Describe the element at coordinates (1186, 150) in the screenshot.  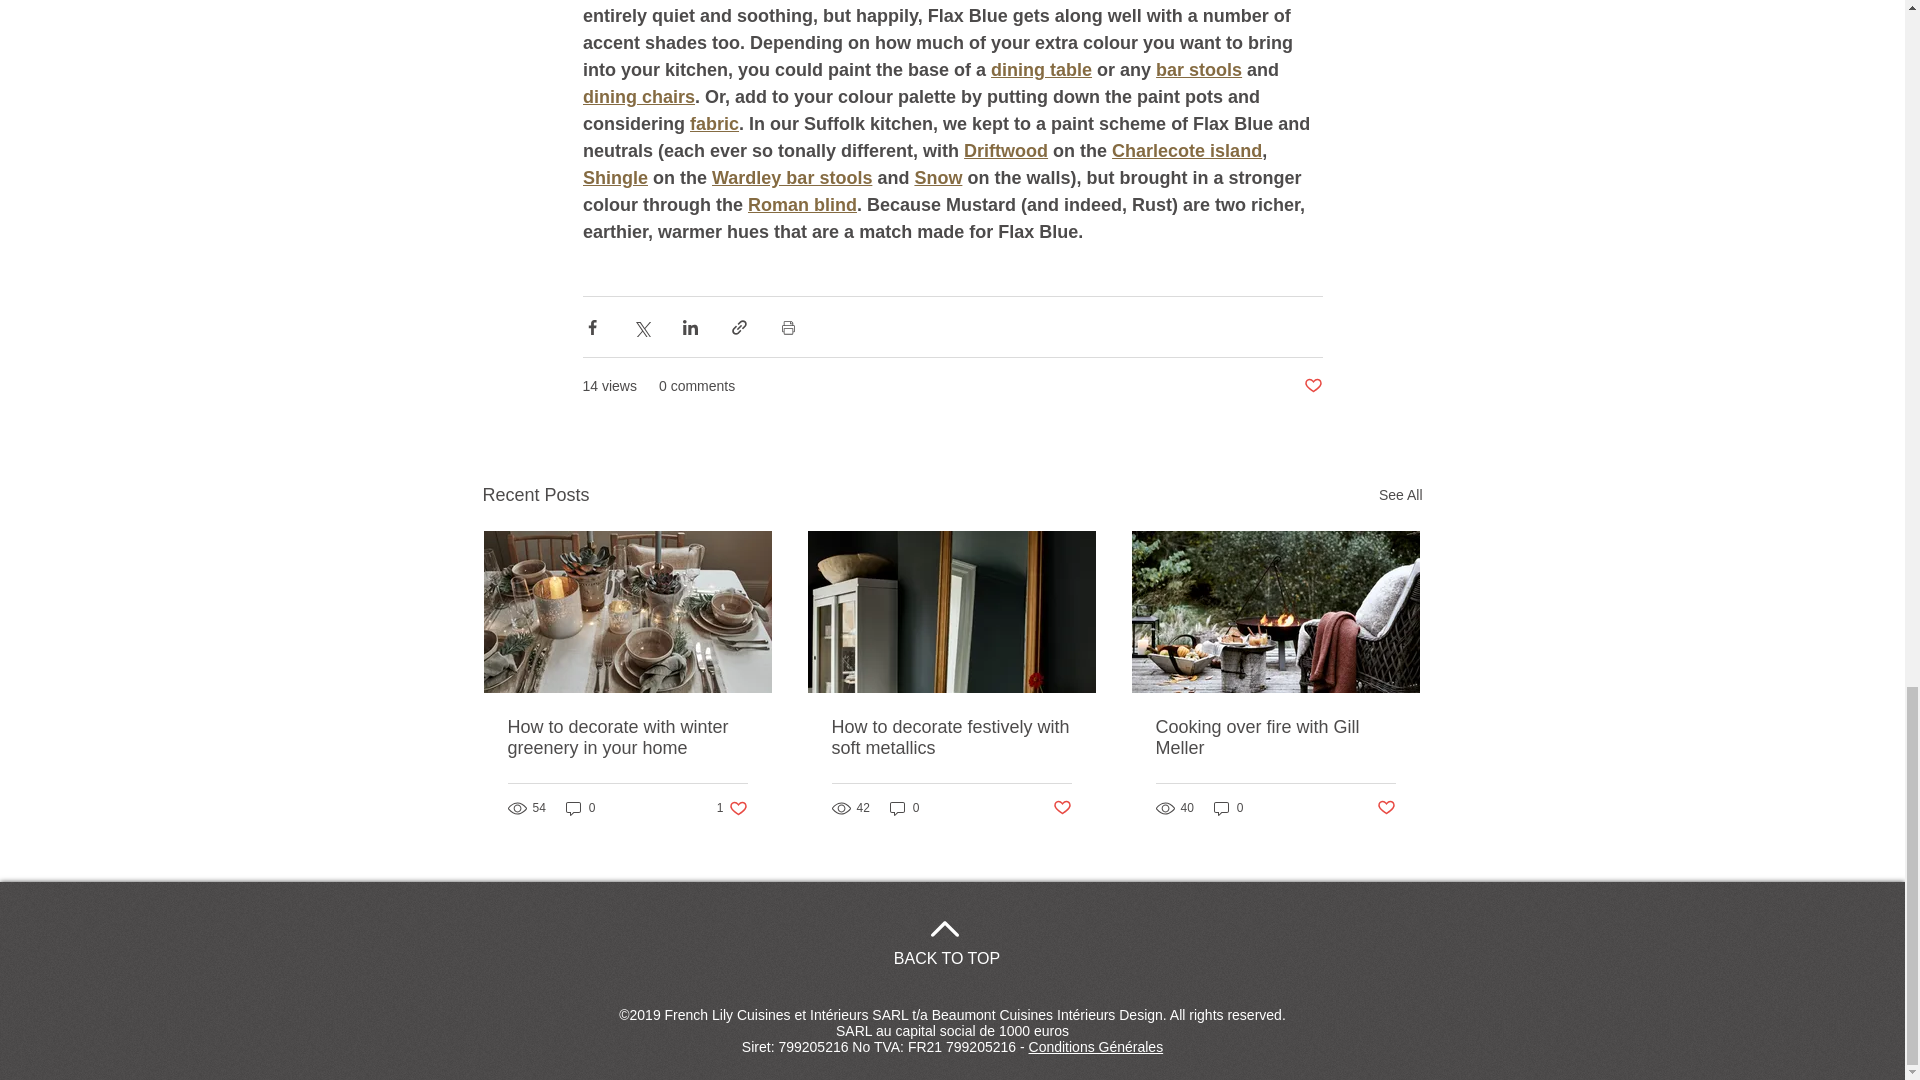
I see `Charlecote island` at that location.